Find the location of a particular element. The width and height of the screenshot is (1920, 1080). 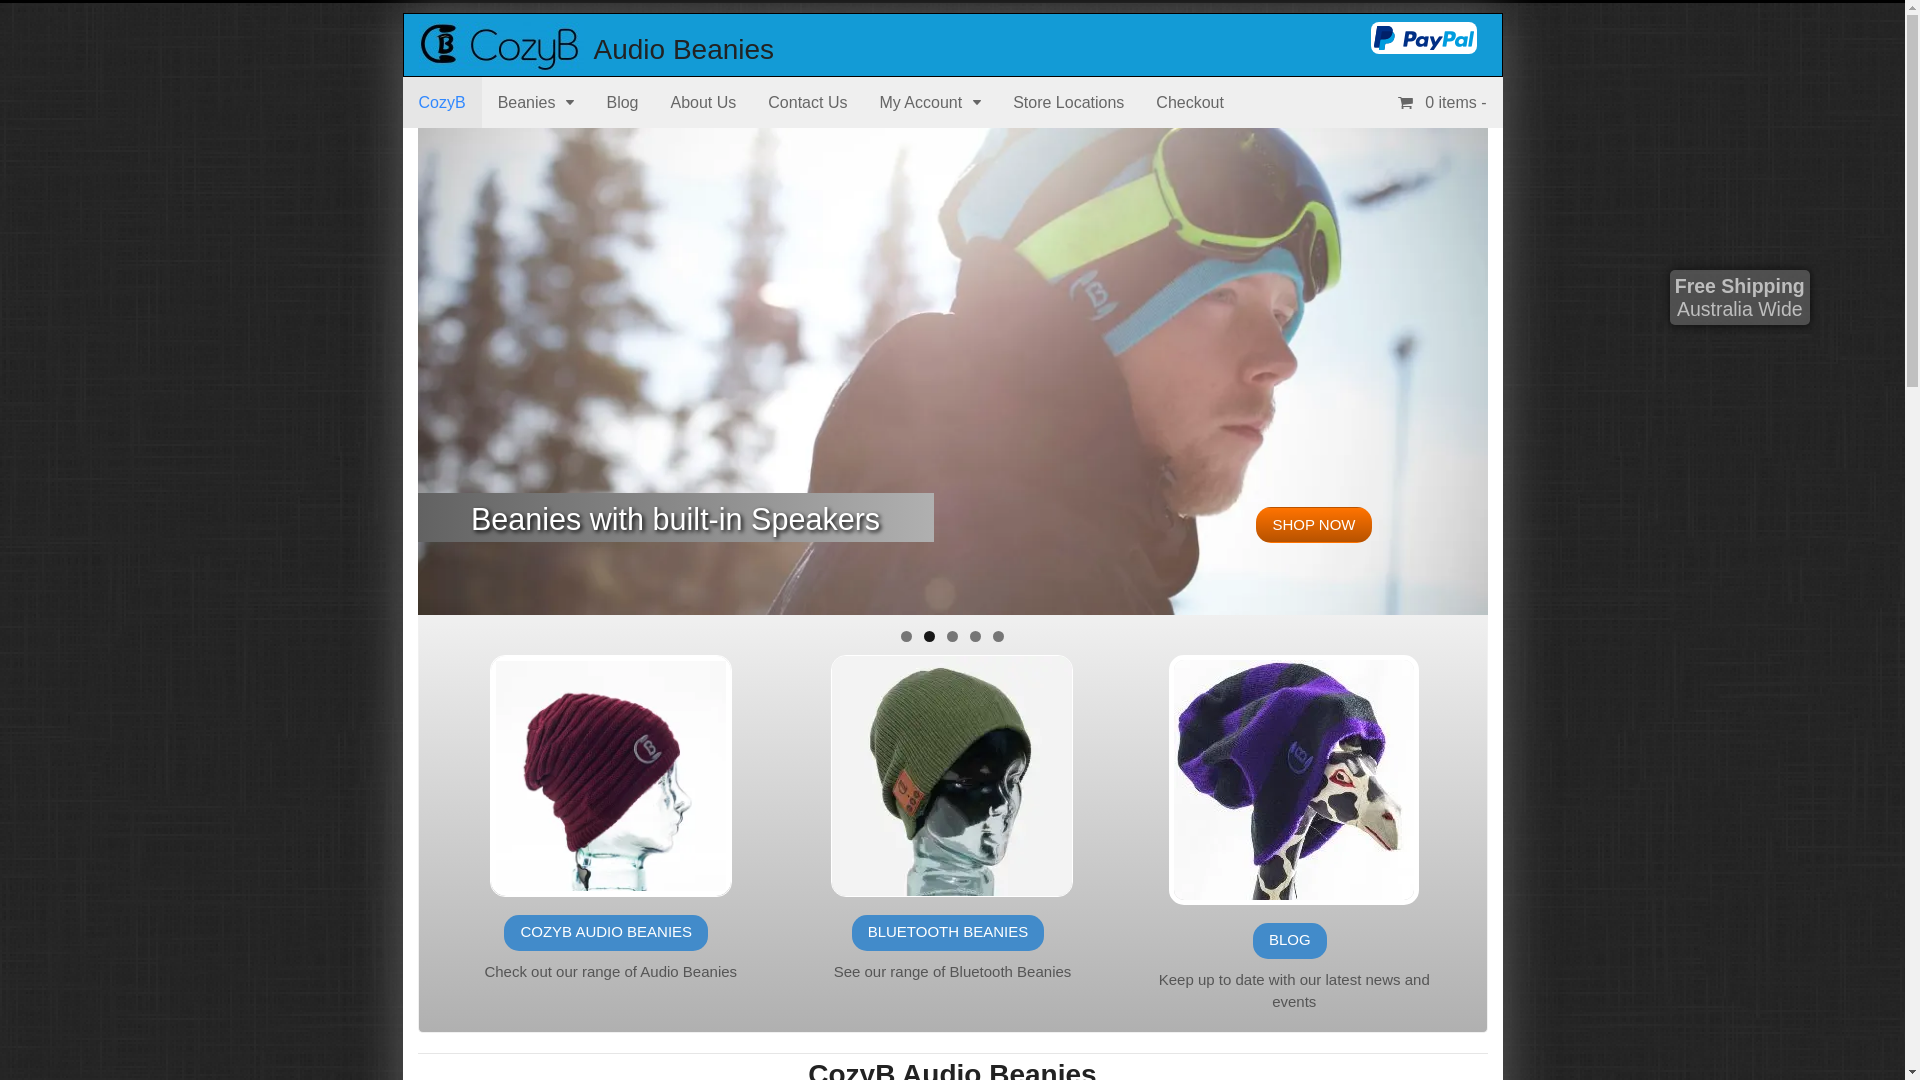

SHOP NOW is located at coordinates (1314, 525).